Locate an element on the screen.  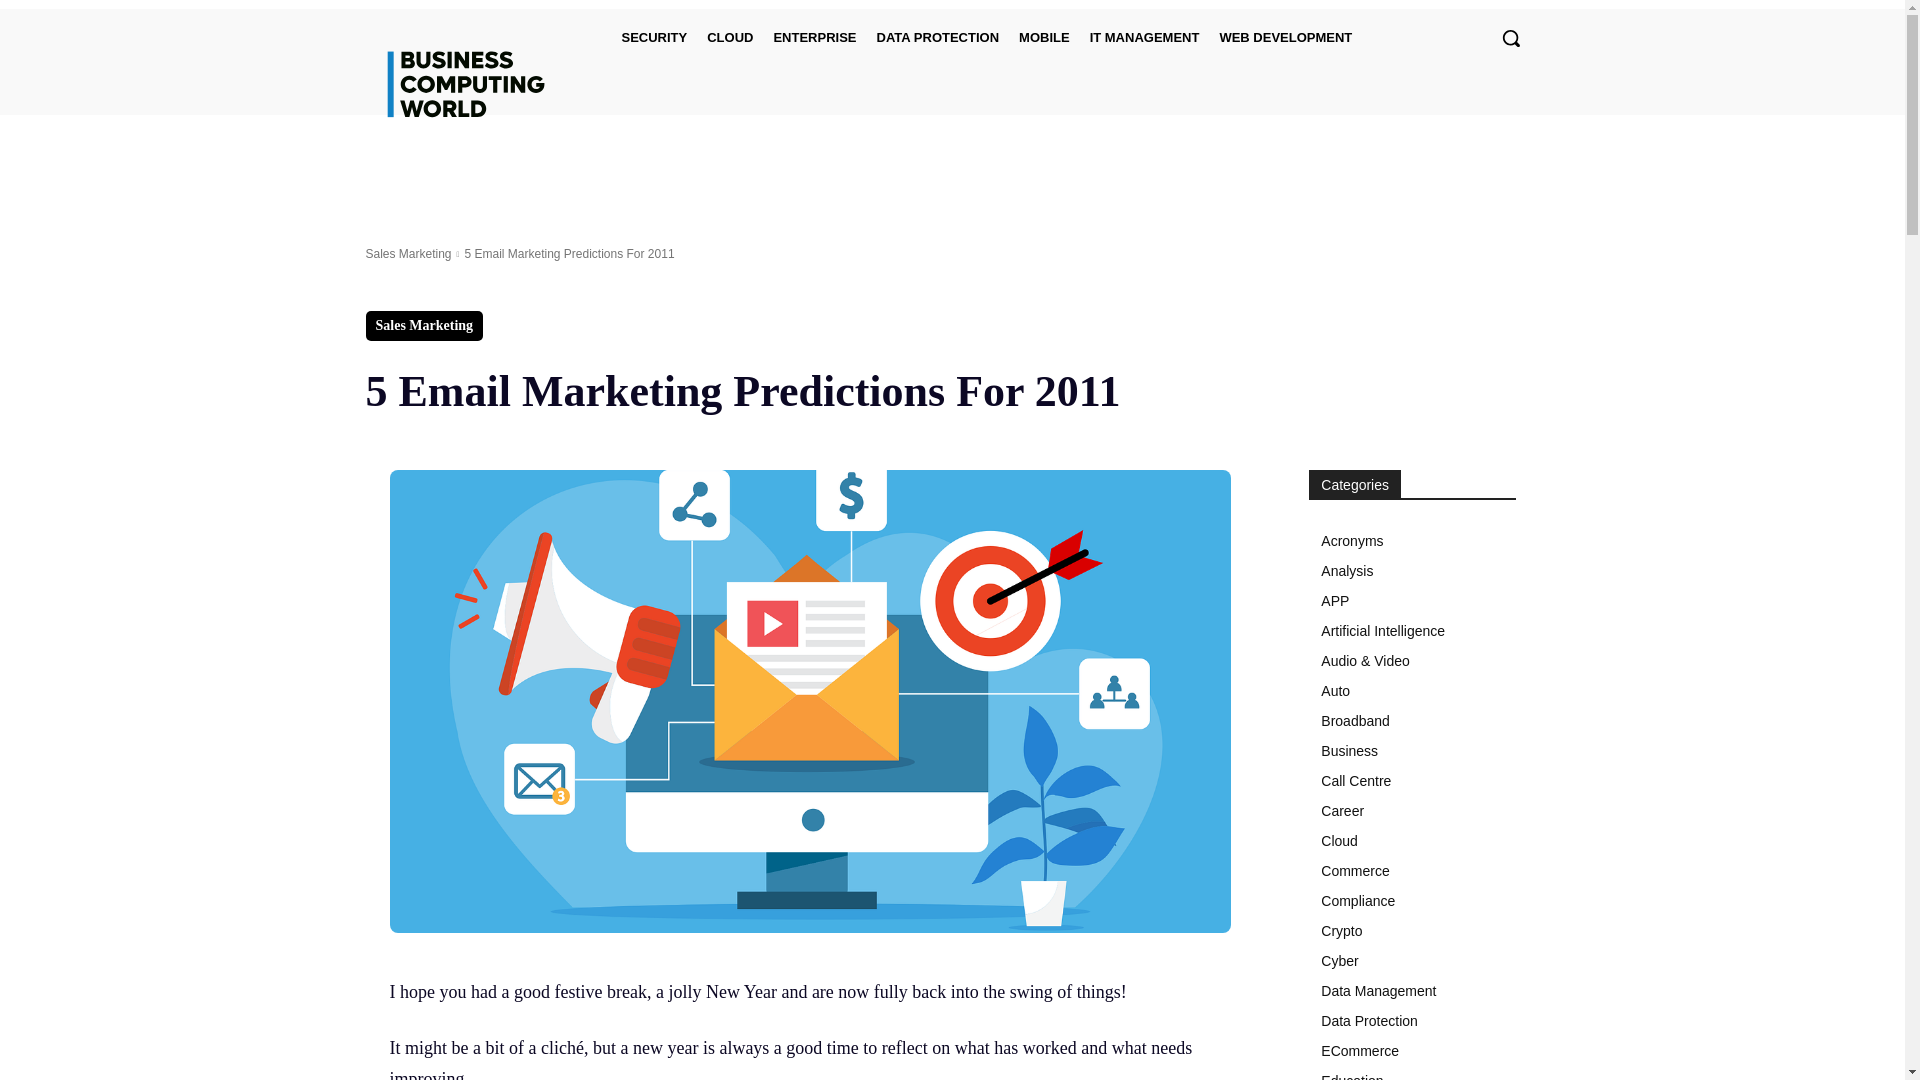
APP is located at coordinates (1412, 600).